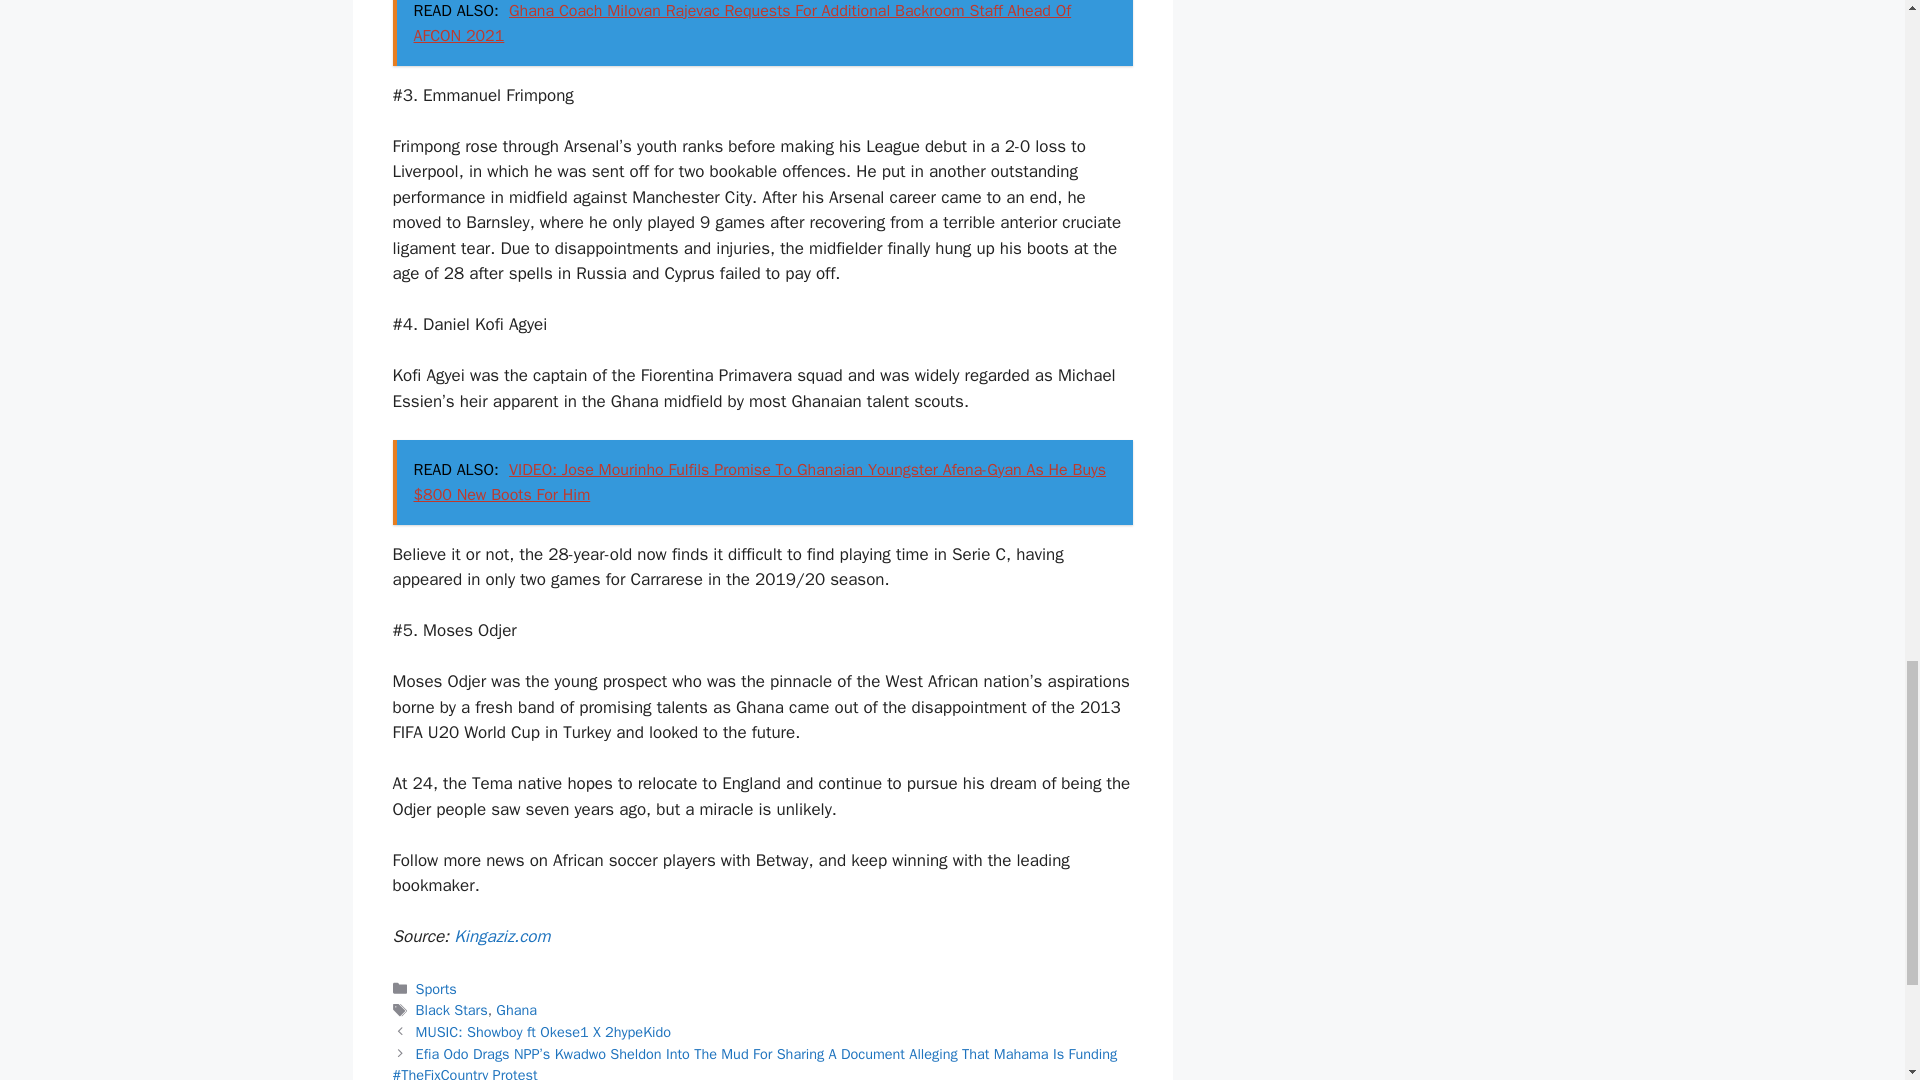  Describe the element at coordinates (516, 1010) in the screenshot. I see `Ghana` at that location.